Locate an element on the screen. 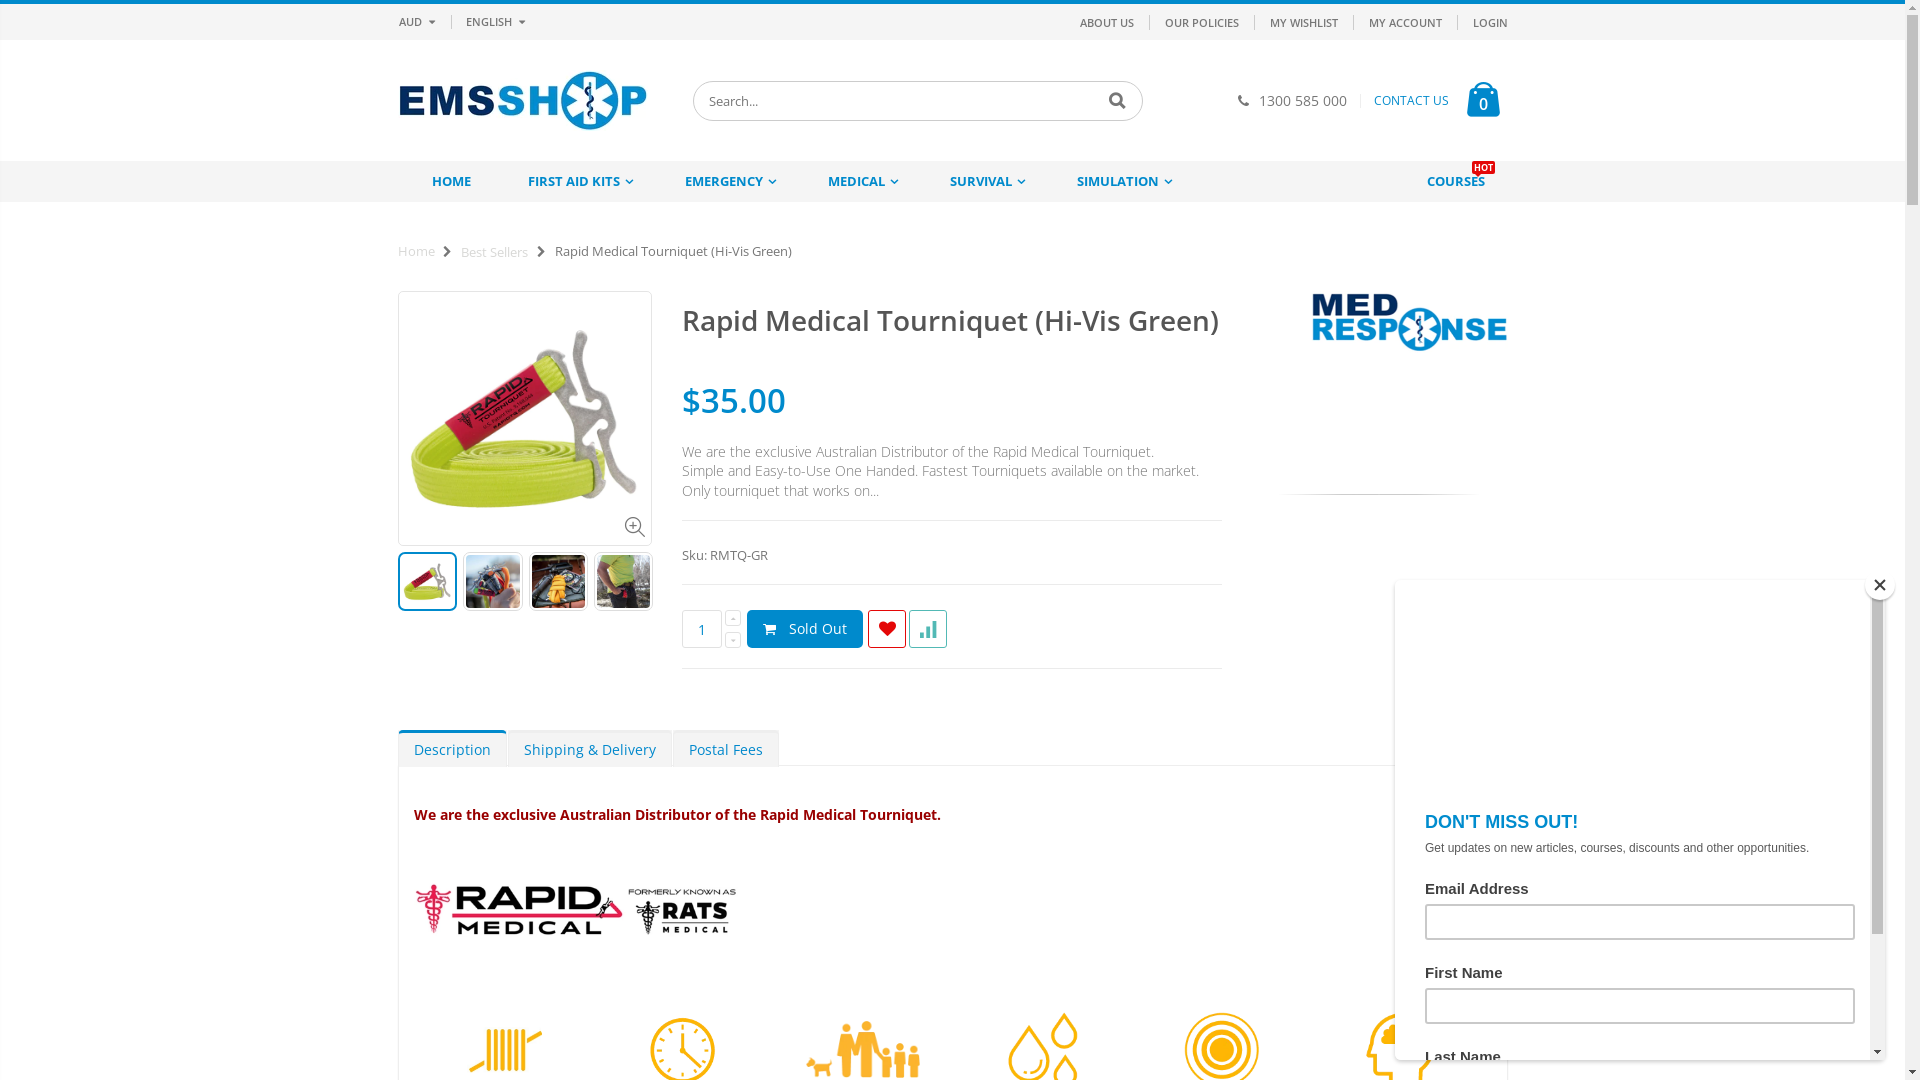 This screenshot has height=1080, width=1920. MY WISHLIST is located at coordinates (1304, 22).